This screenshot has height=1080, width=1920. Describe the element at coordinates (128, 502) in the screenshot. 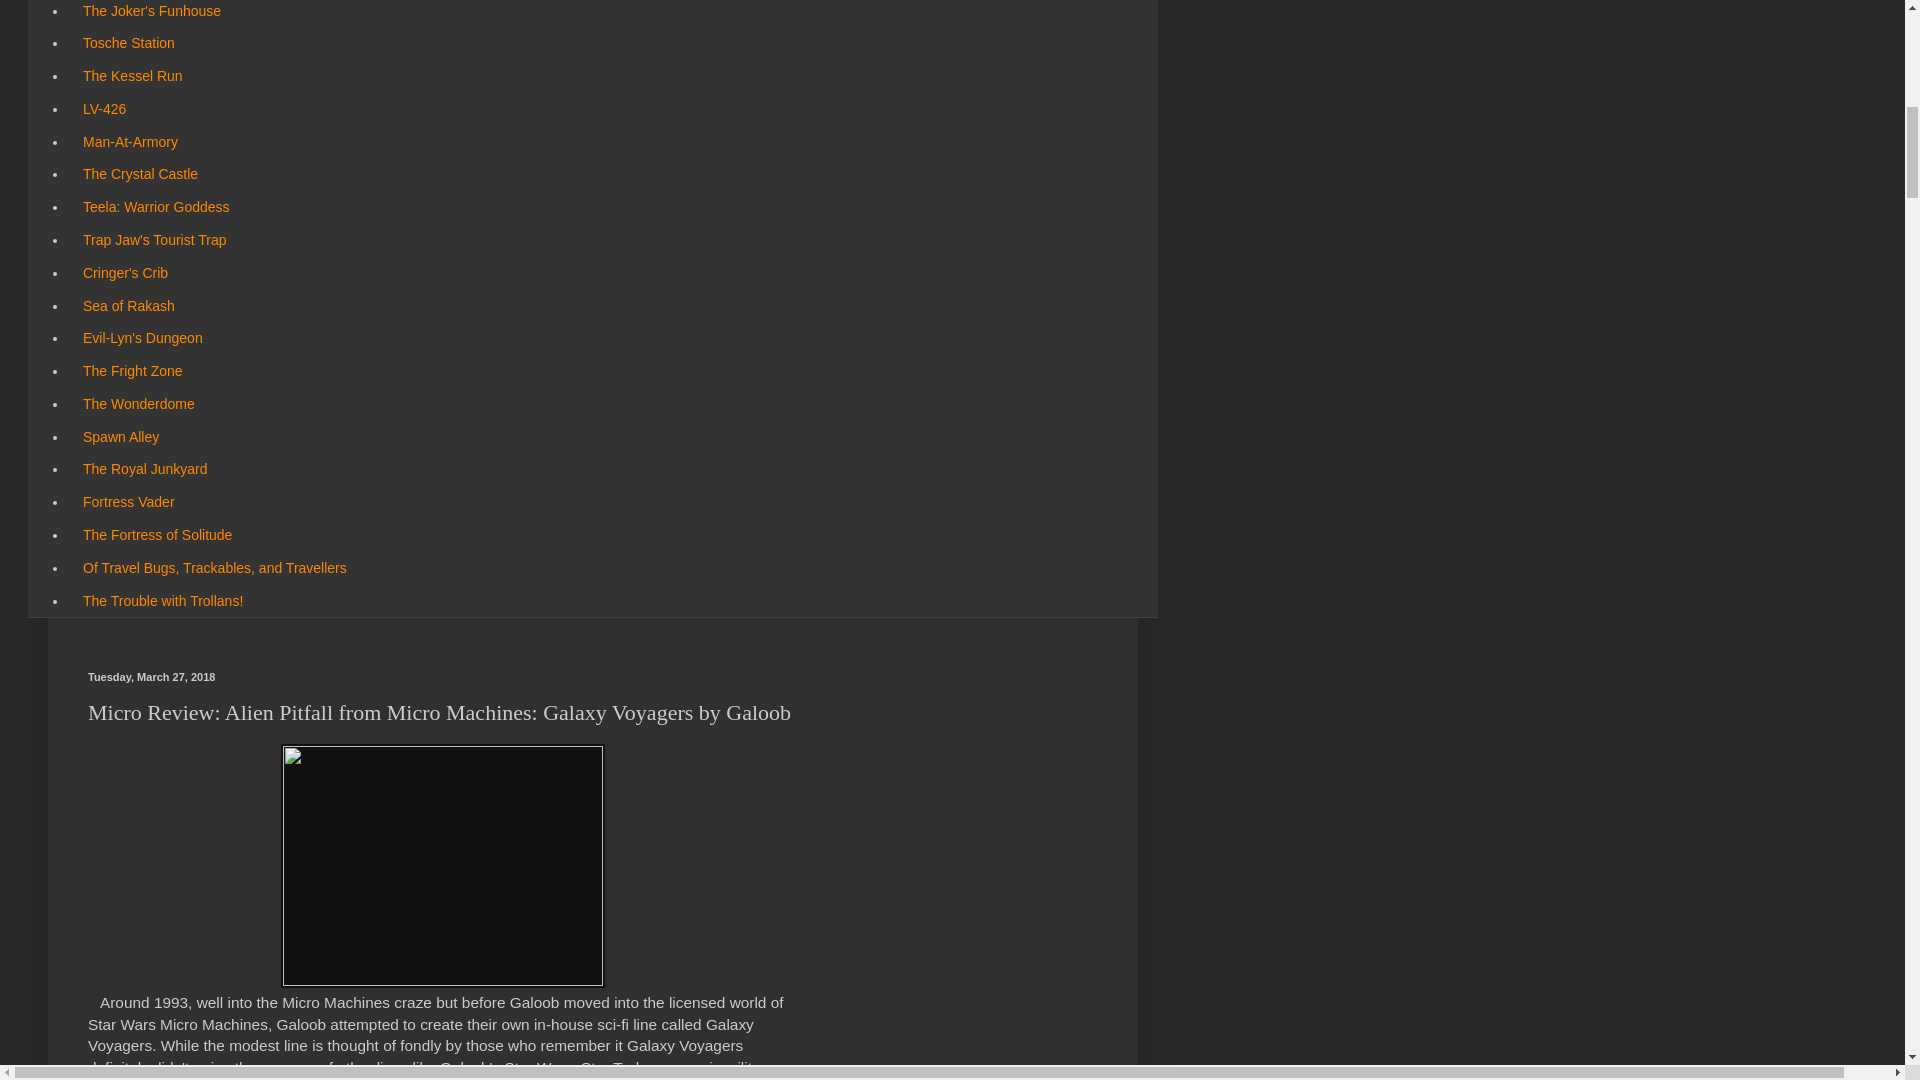

I see `Fortress Vader` at that location.